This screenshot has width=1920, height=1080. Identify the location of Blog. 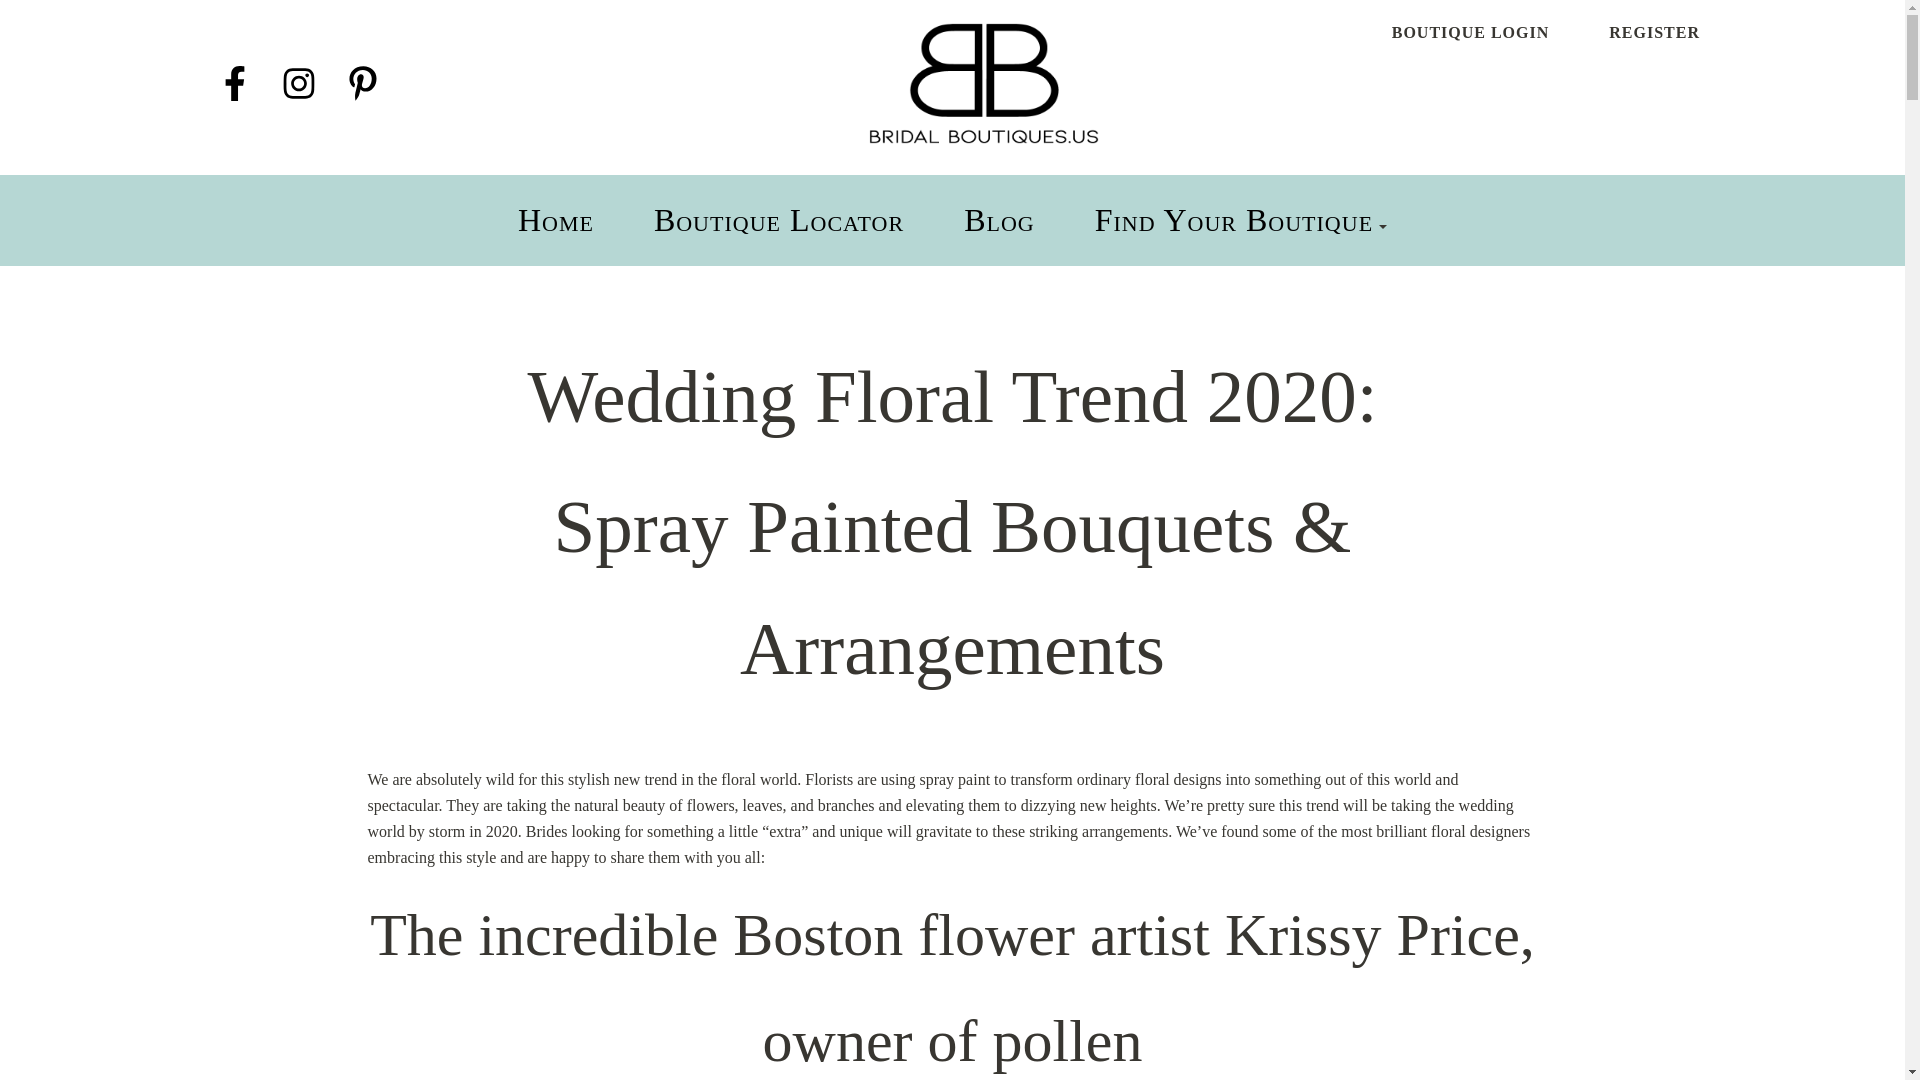
(998, 219).